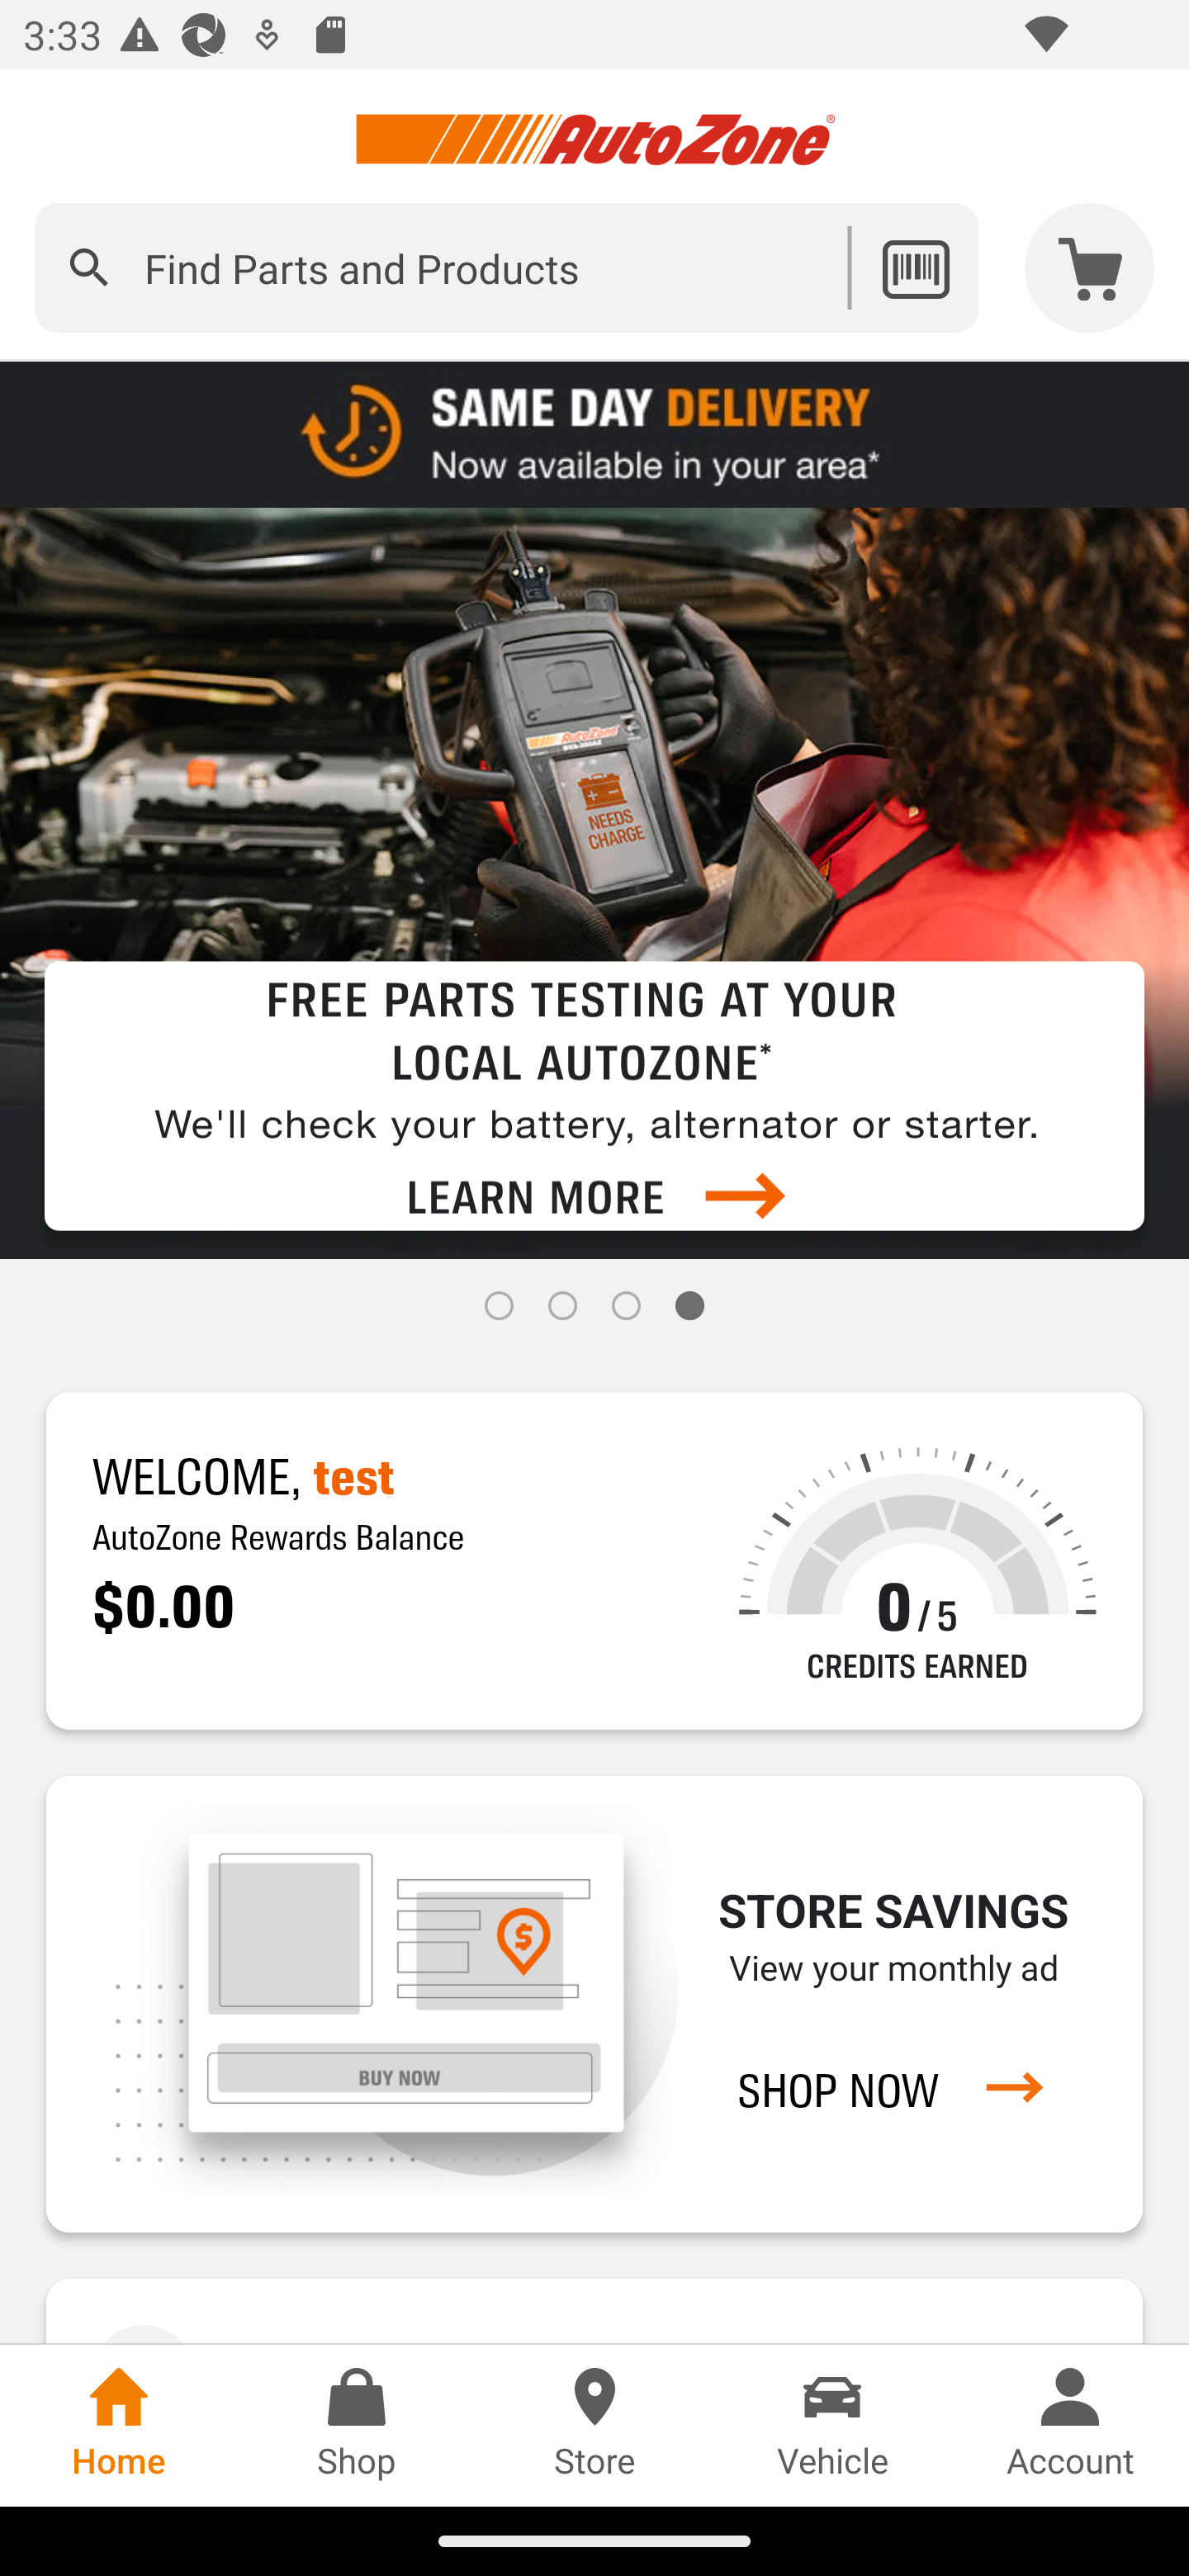 This screenshot has height=2576, width=1189. I want to click on , so click(89, 268).